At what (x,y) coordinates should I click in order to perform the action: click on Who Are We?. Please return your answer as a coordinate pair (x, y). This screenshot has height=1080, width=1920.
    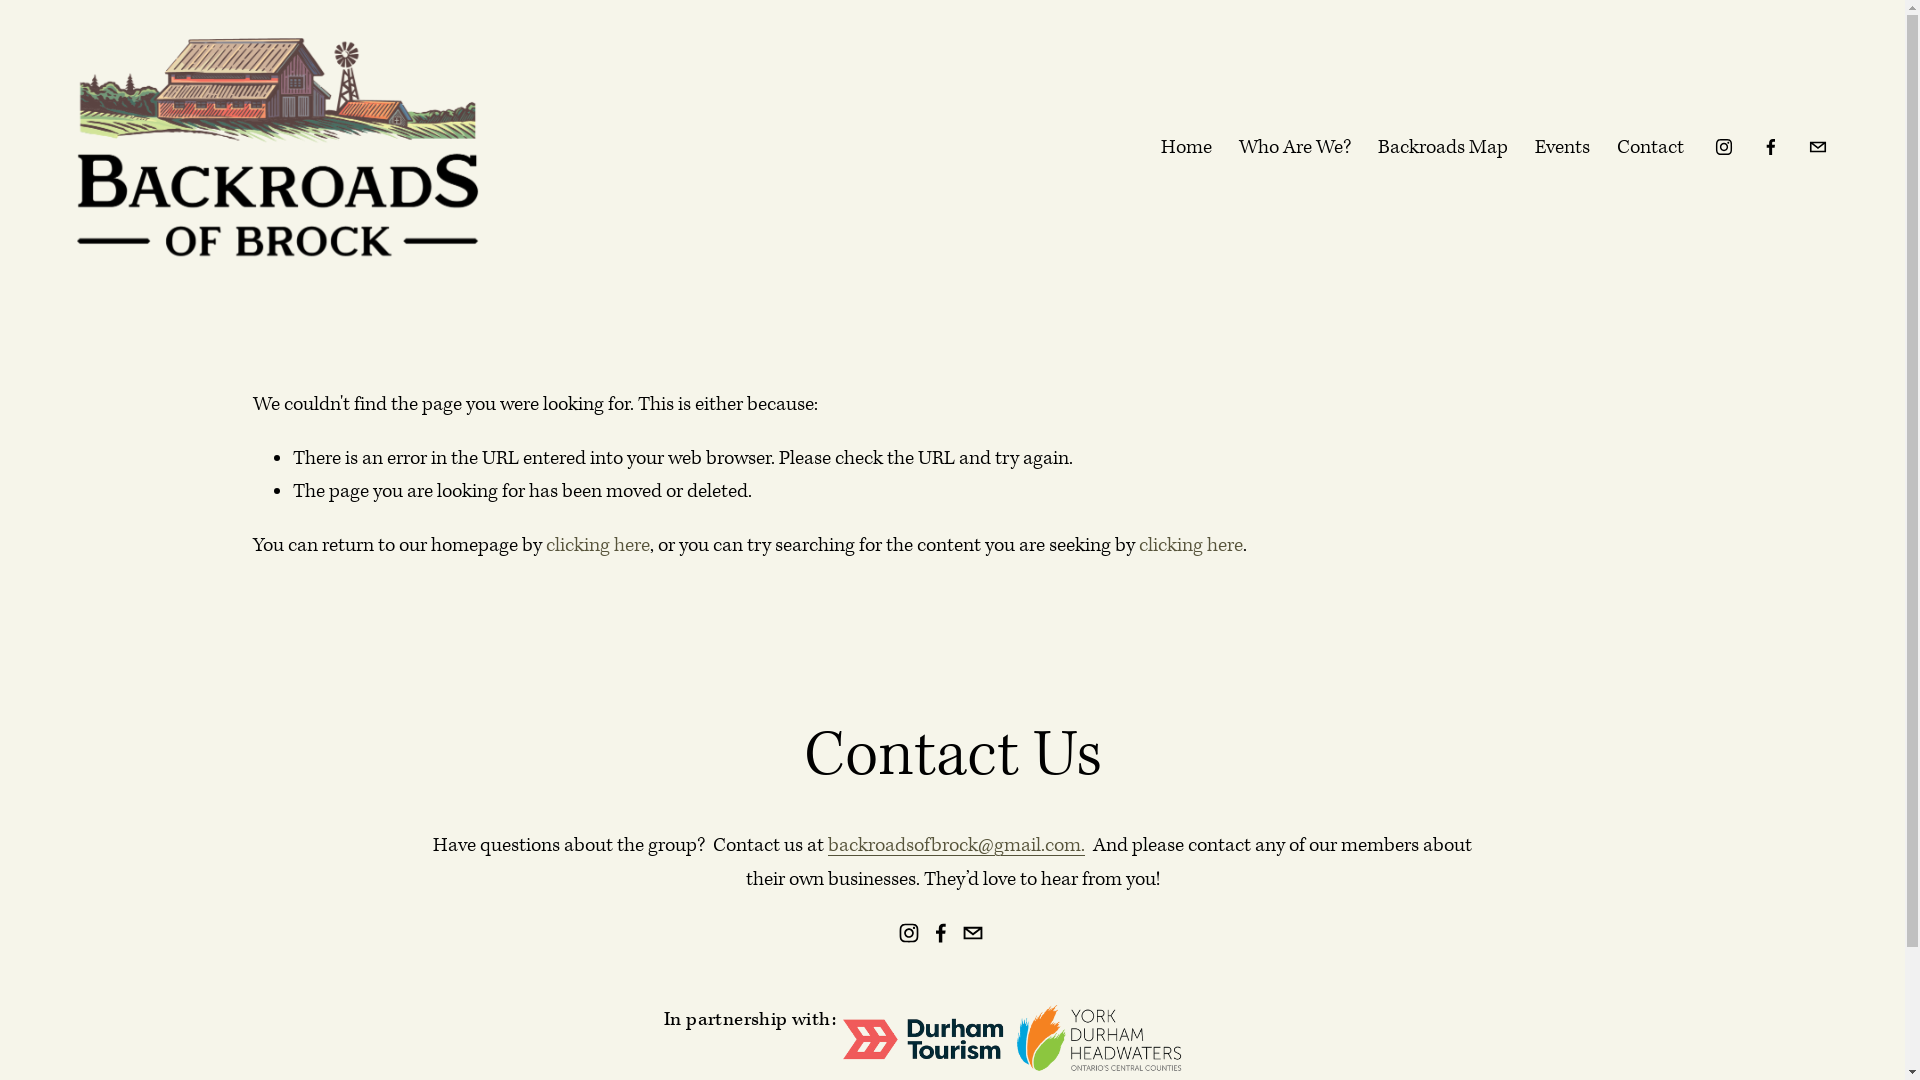
    Looking at the image, I should click on (1295, 148).